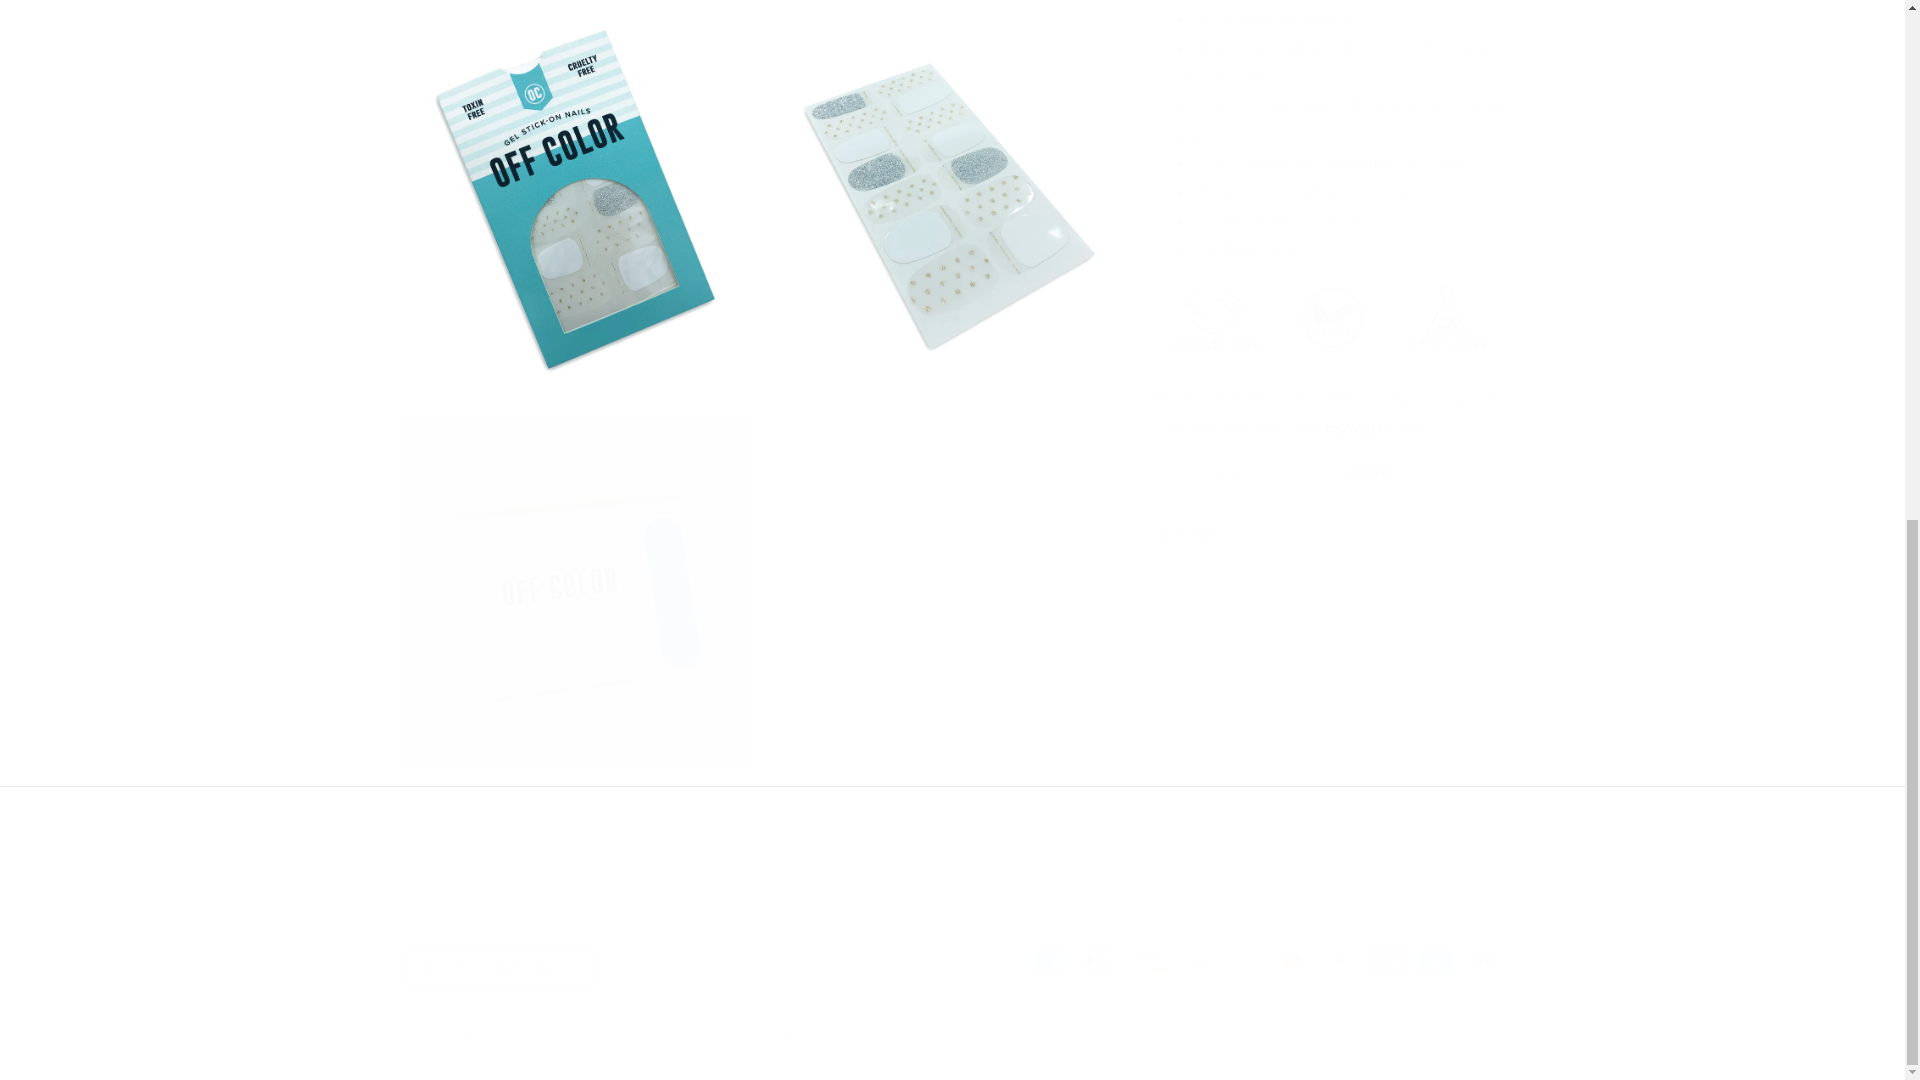 The image size is (1920, 1080). Describe the element at coordinates (576, 592) in the screenshot. I see `Open media 4 in modal` at that location.